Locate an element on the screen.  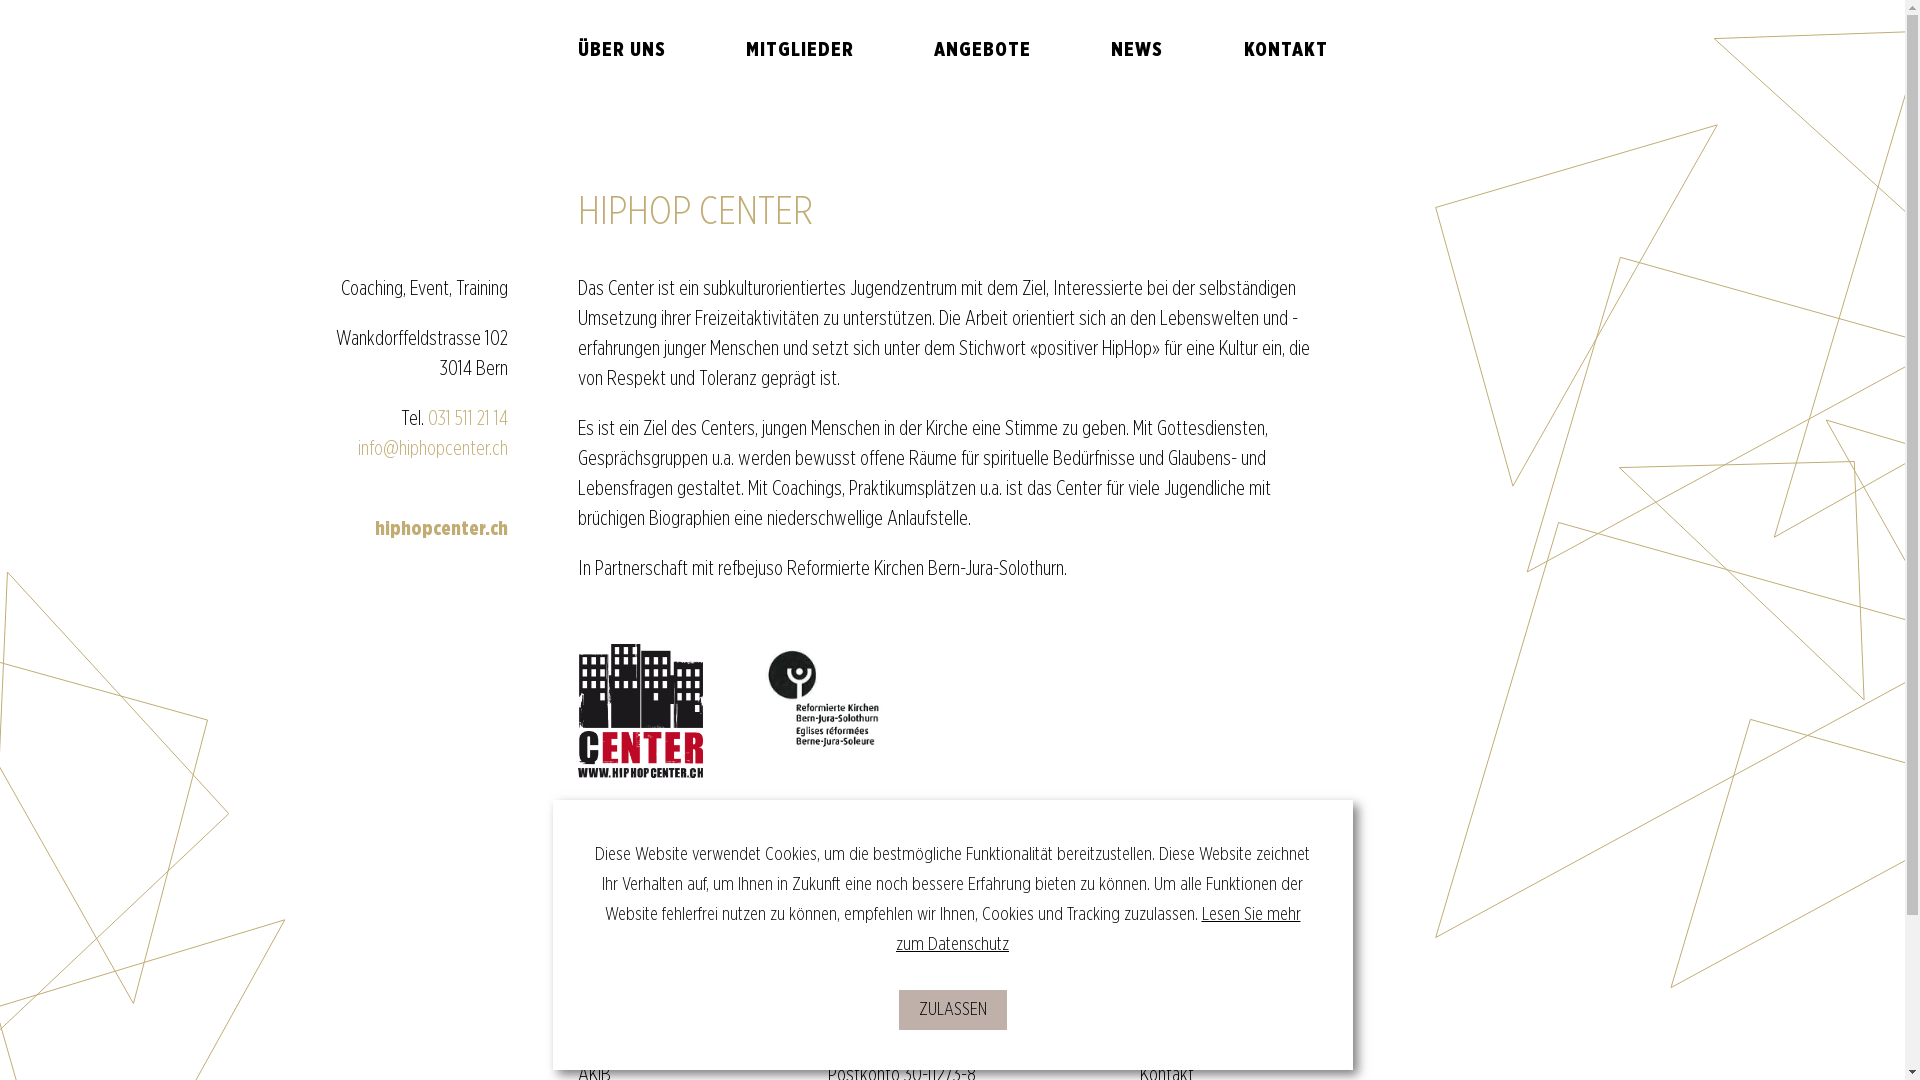
KONTAKT is located at coordinates (1286, 50).